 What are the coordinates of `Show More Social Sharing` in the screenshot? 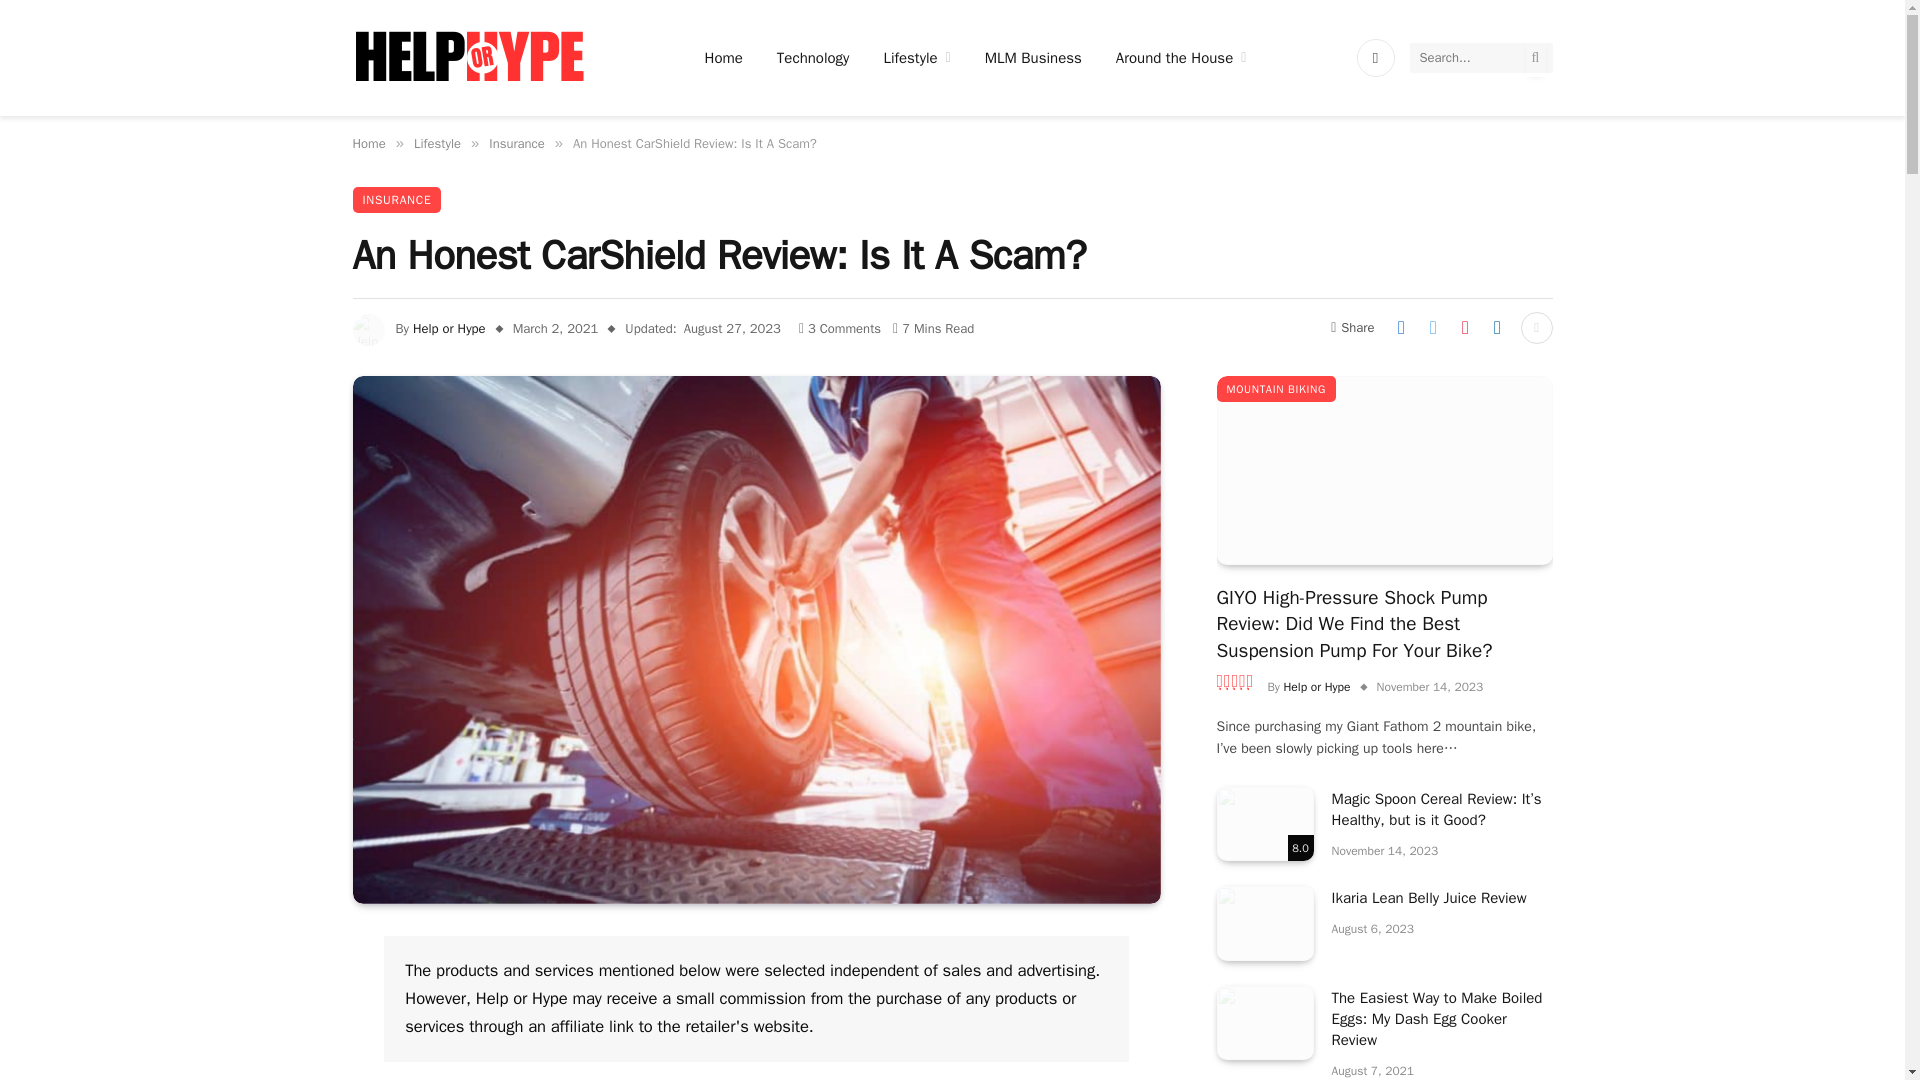 It's located at (1536, 328).